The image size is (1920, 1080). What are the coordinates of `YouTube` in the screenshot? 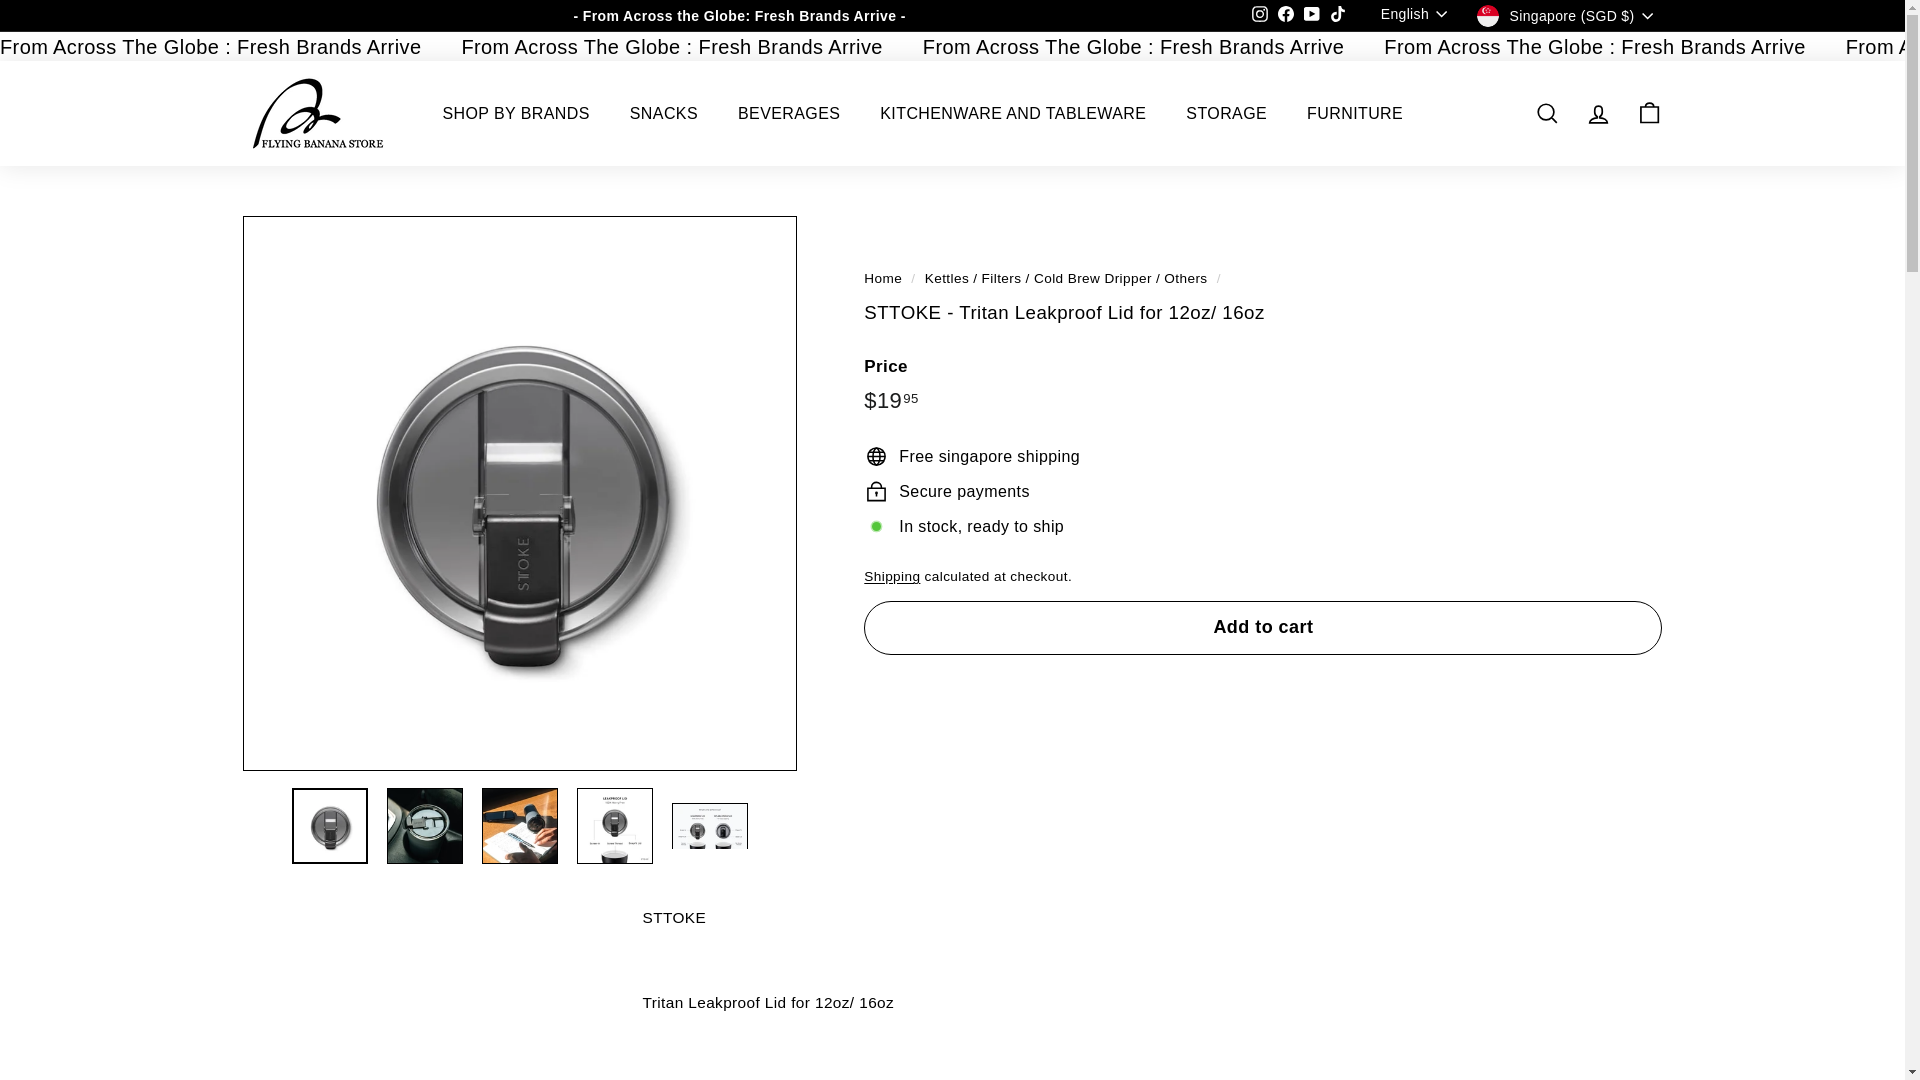 It's located at (1312, 16).